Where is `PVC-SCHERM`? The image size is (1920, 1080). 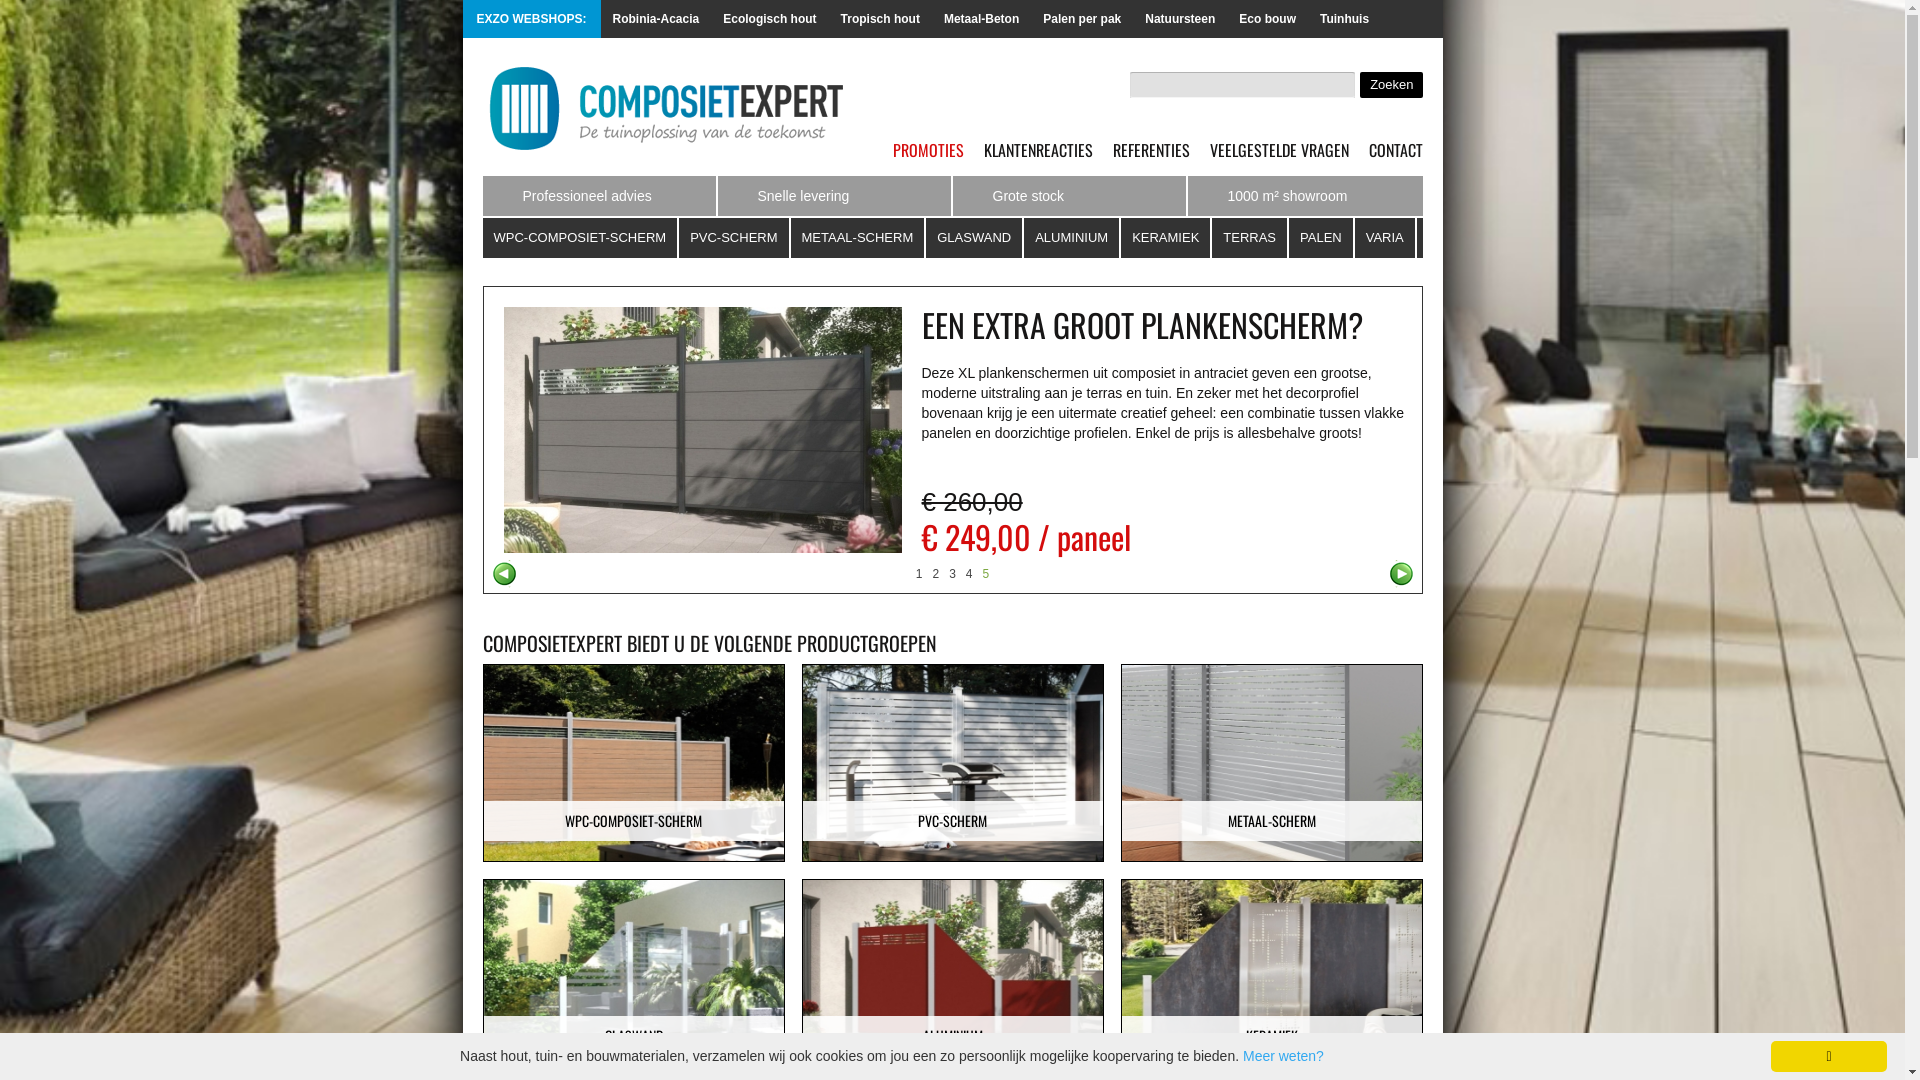
PVC-SCHERM is located at coordinates (734, 238).